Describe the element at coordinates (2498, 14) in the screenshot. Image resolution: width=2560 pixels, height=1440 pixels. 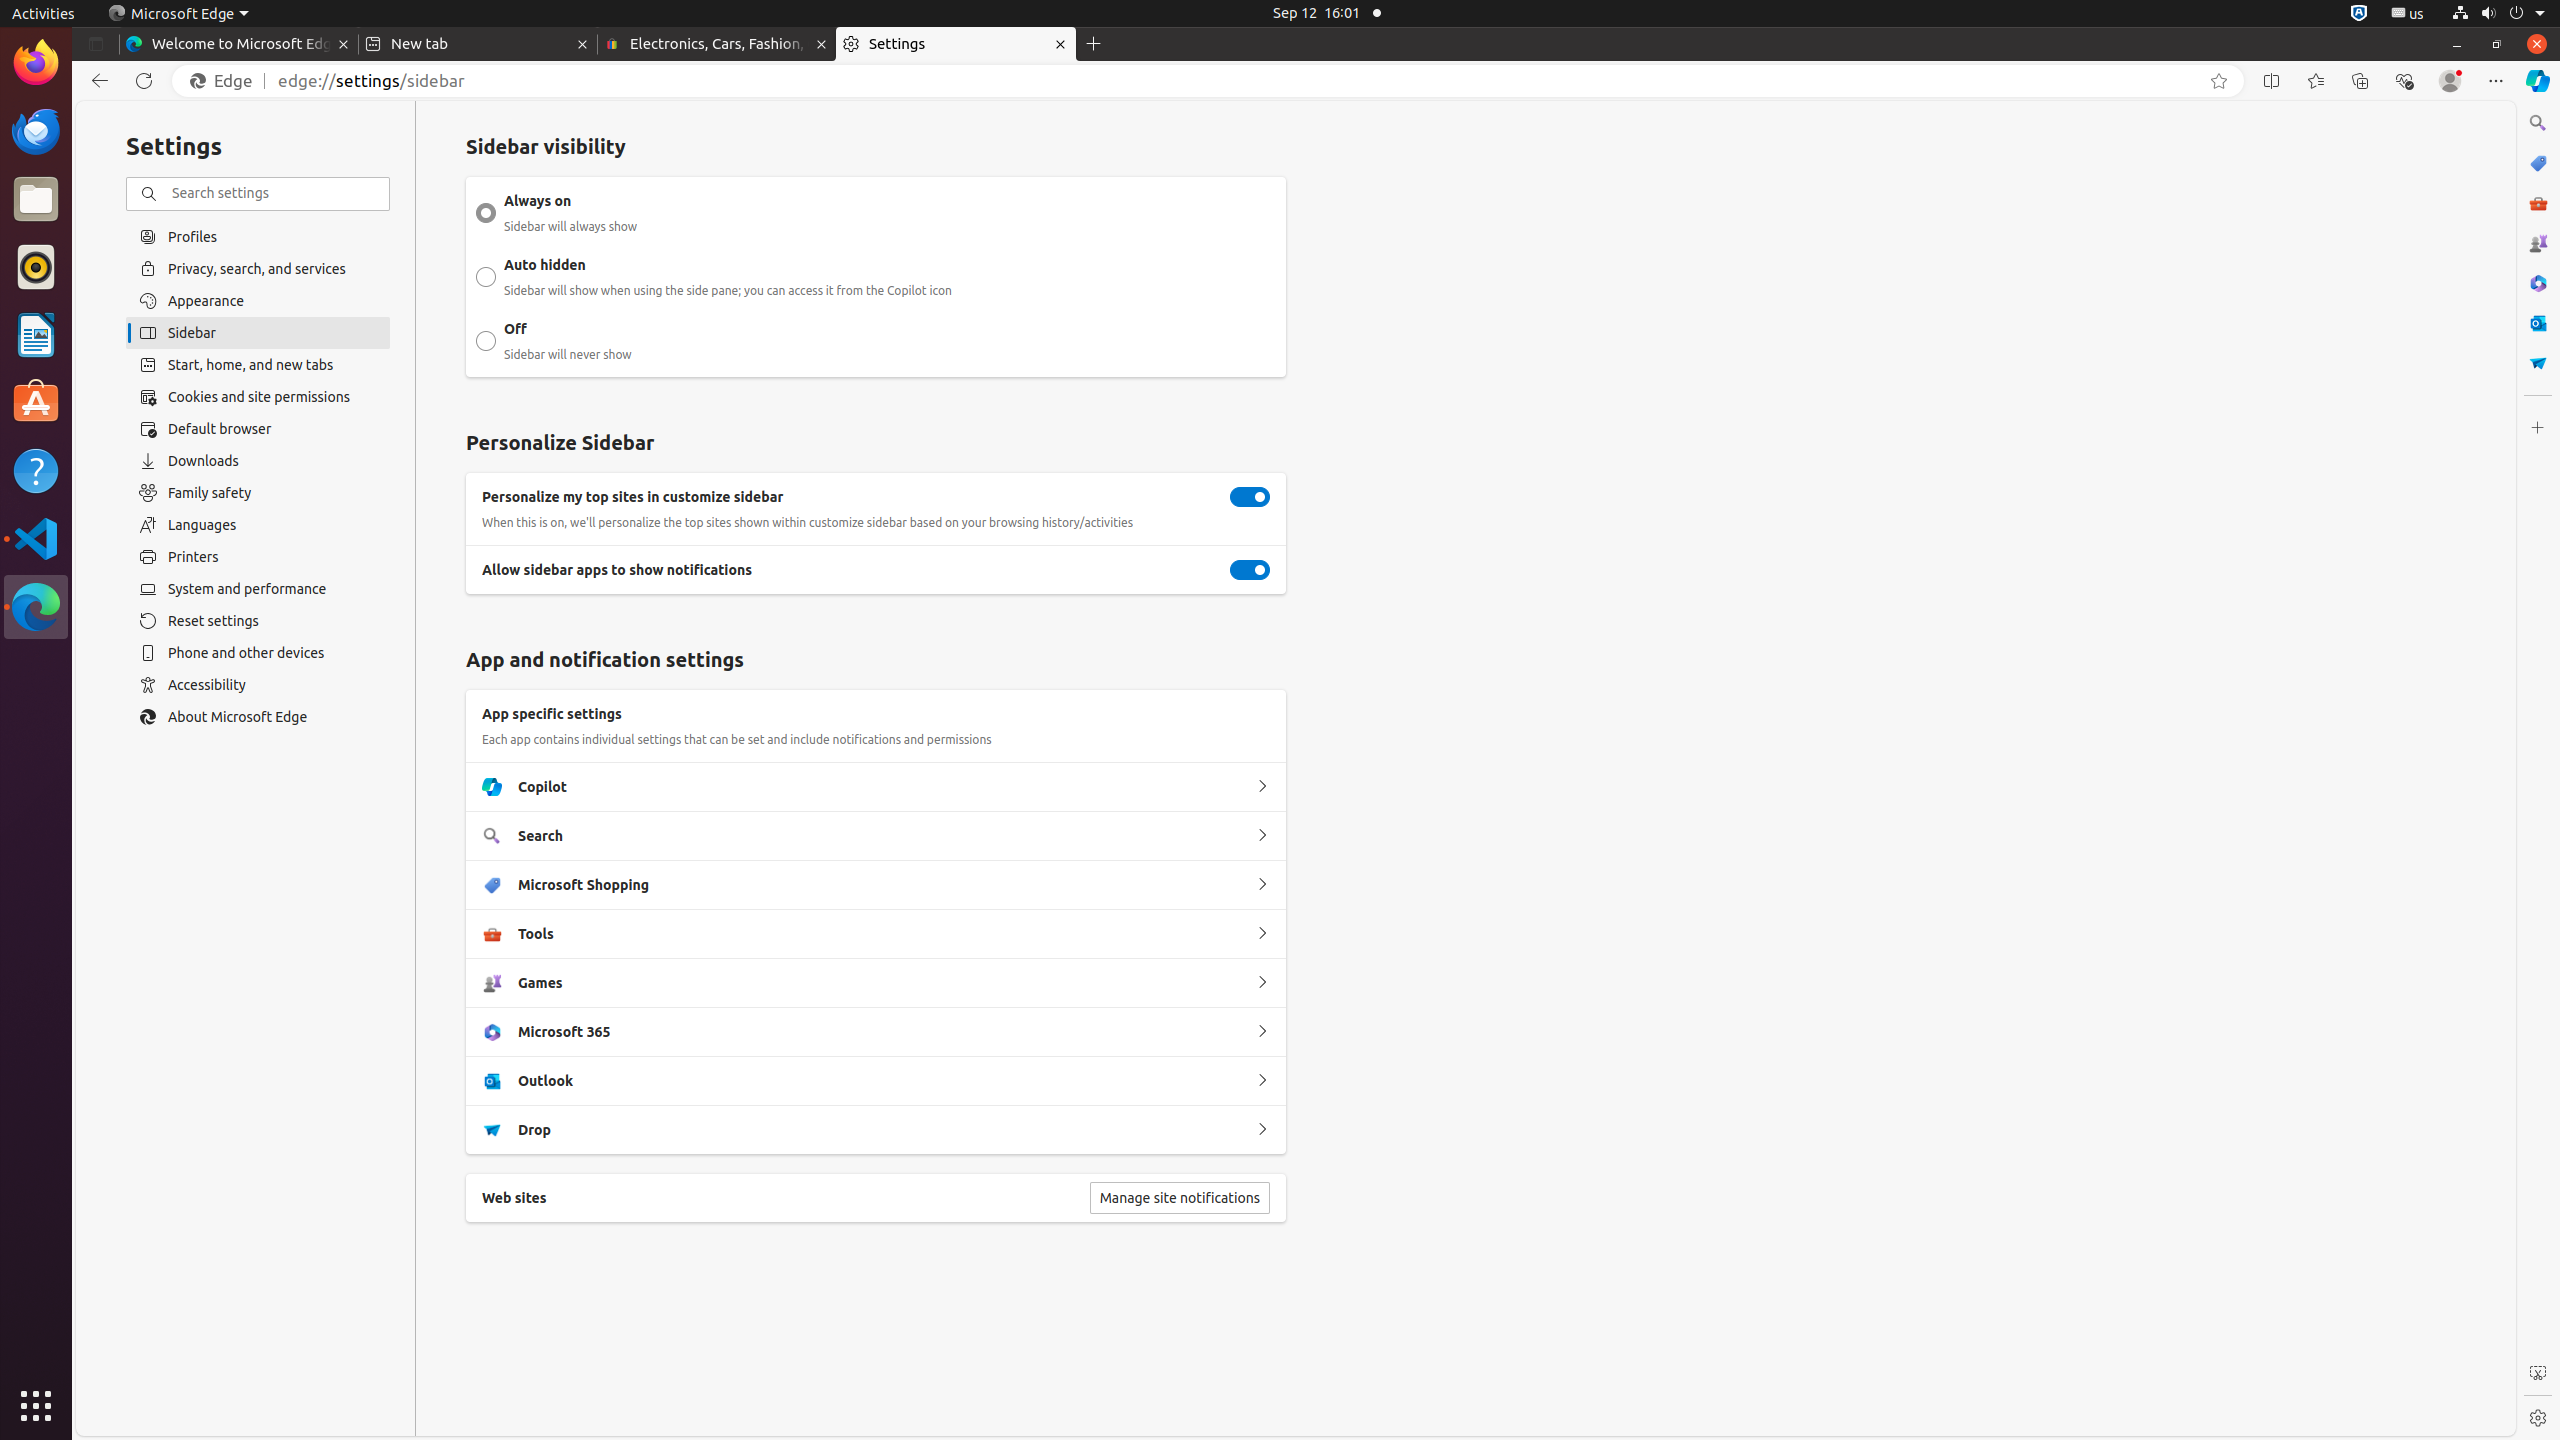
I see `System` at that location.